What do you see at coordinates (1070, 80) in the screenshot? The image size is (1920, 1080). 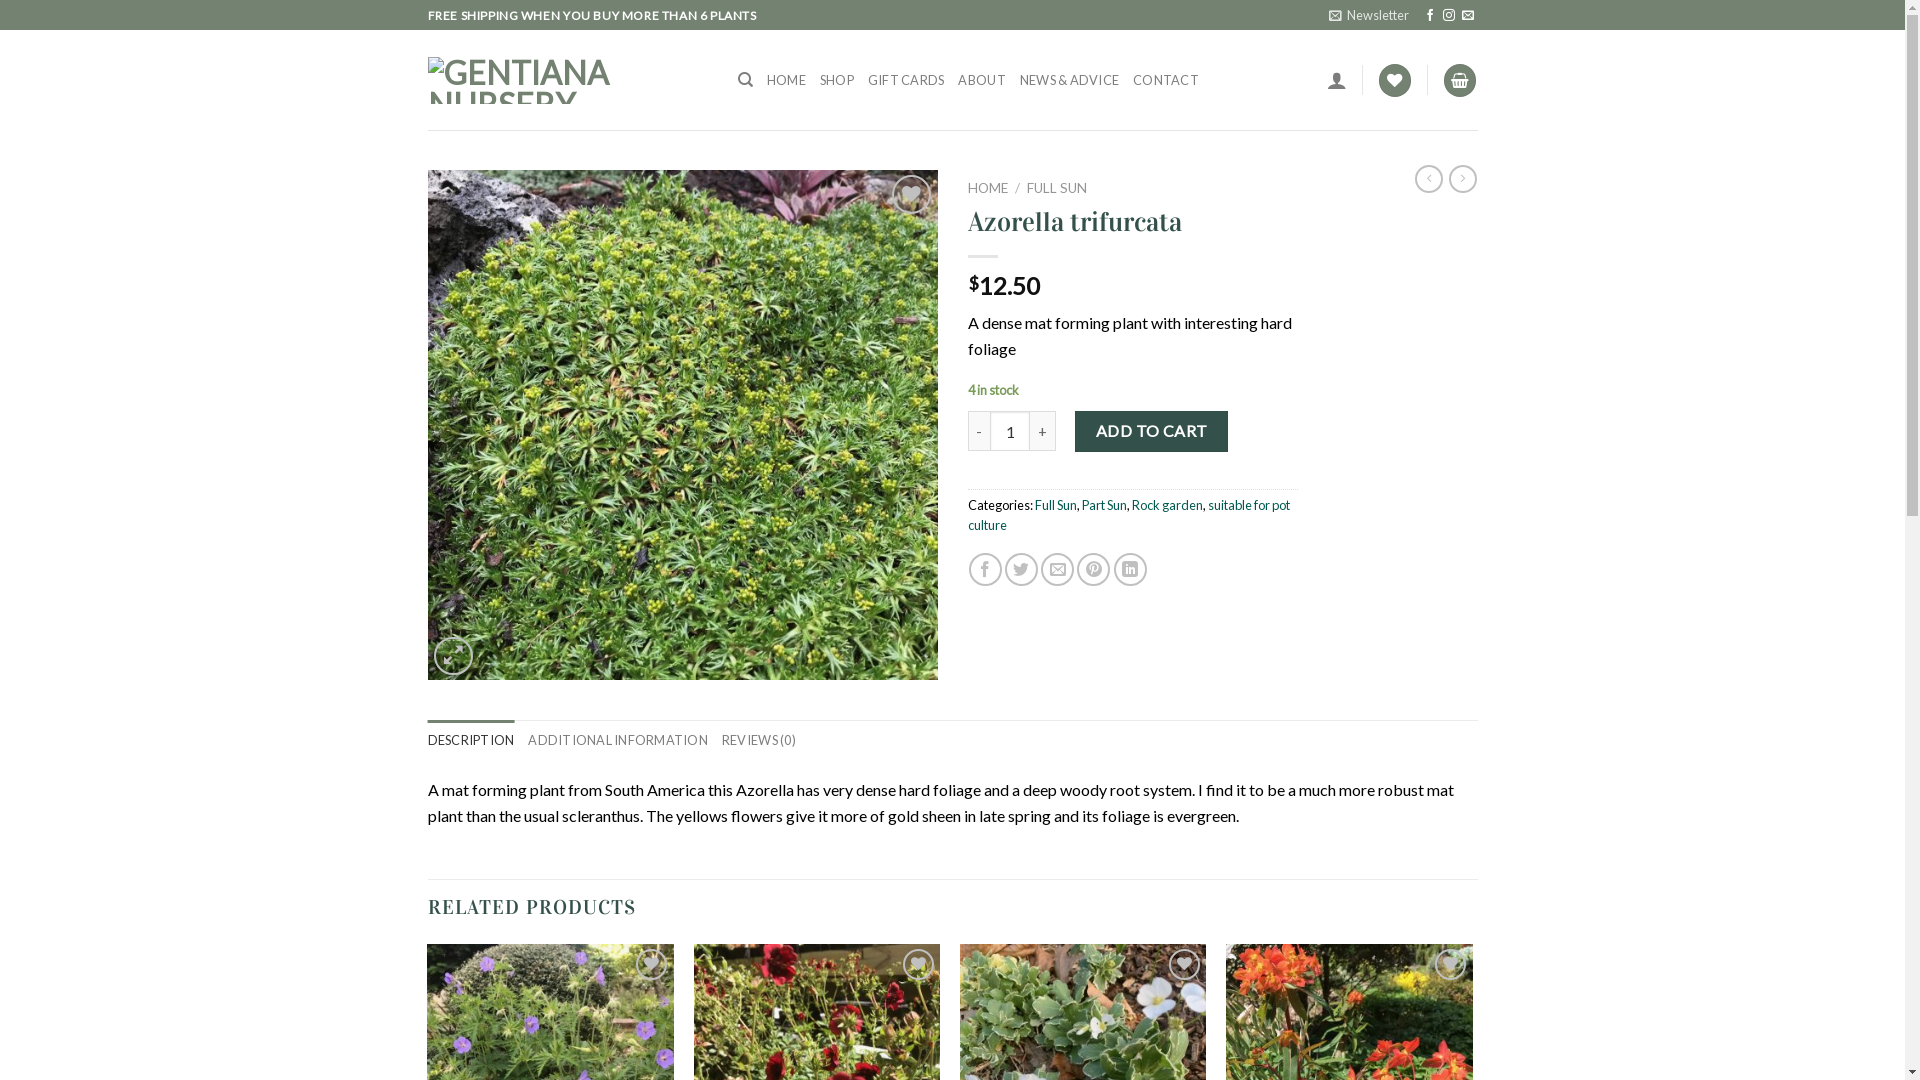 I see `NEWS & ADVICE` at bounding box center [1070, 80].